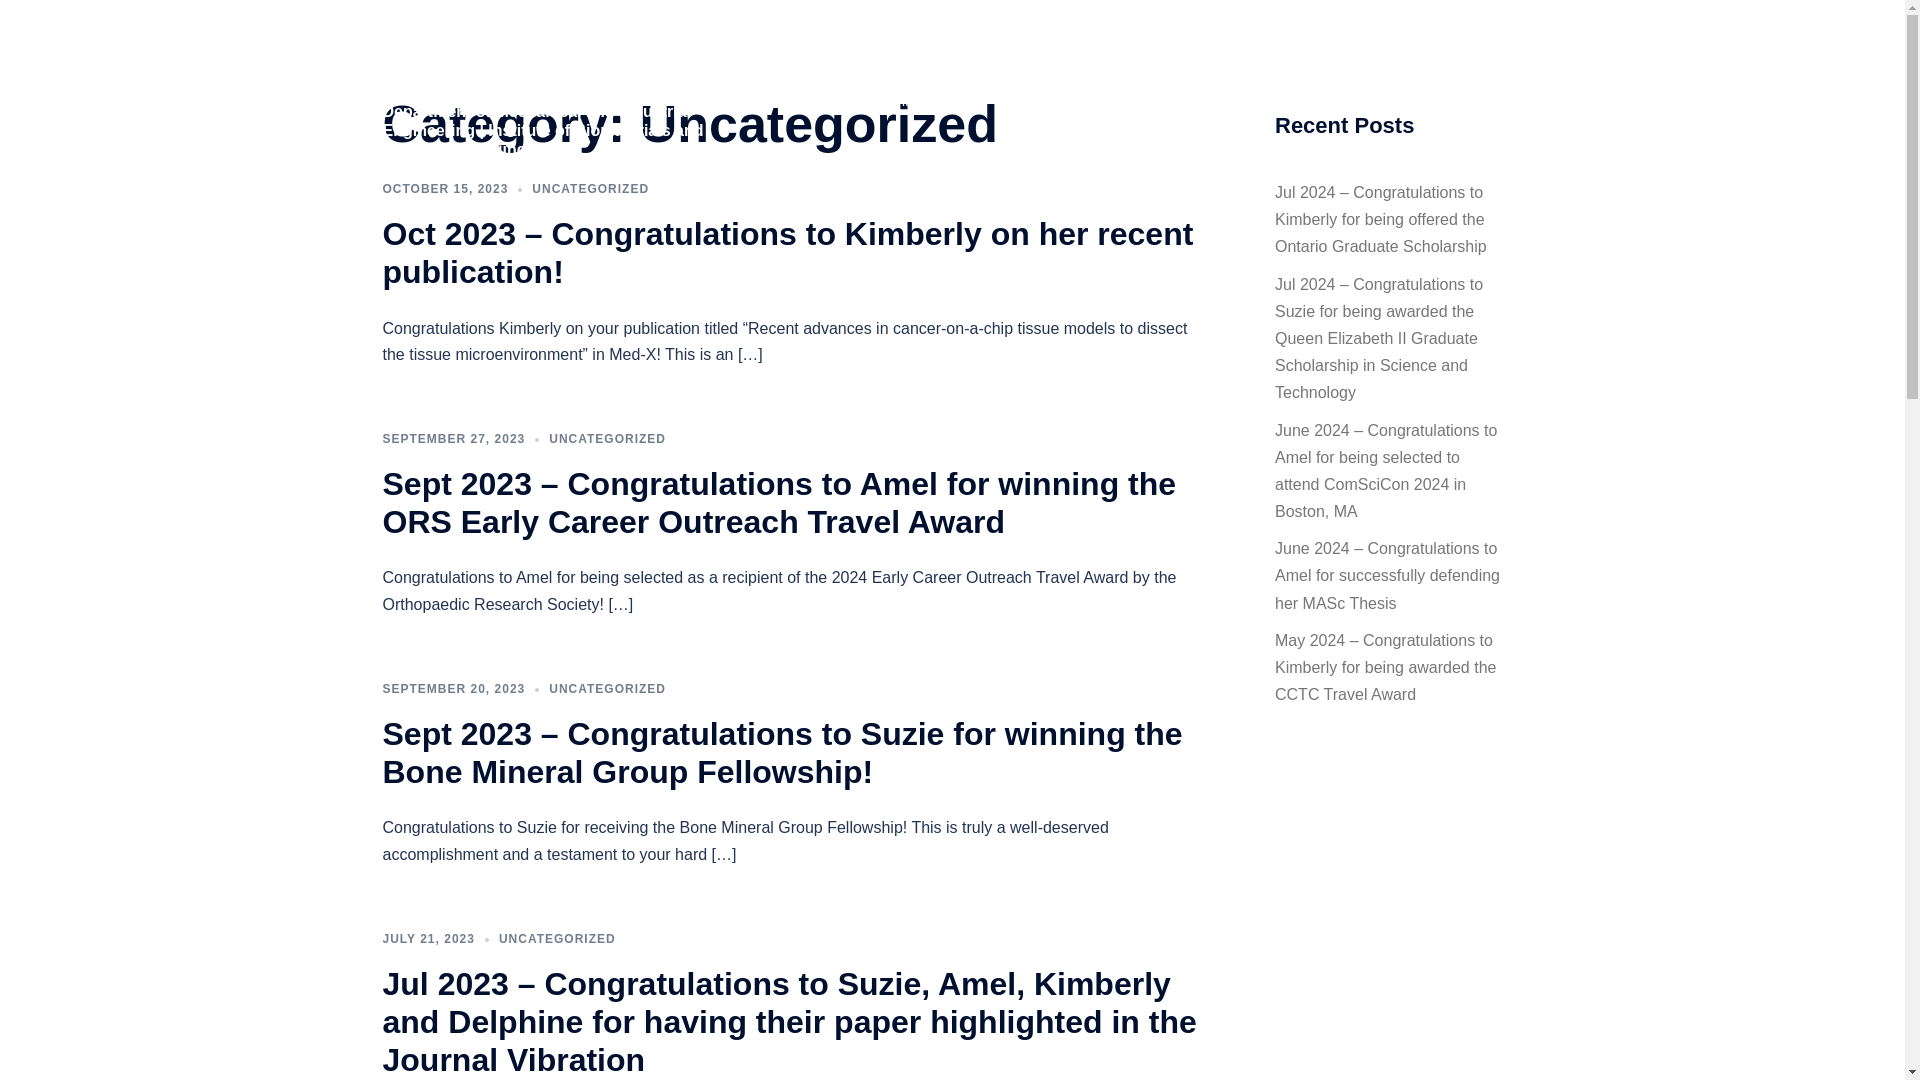  What do you see at coordinates (554, 58) in the screenshot?
I see `Cellular Biomechanics Laboratory` at bounding box center [554, 58].